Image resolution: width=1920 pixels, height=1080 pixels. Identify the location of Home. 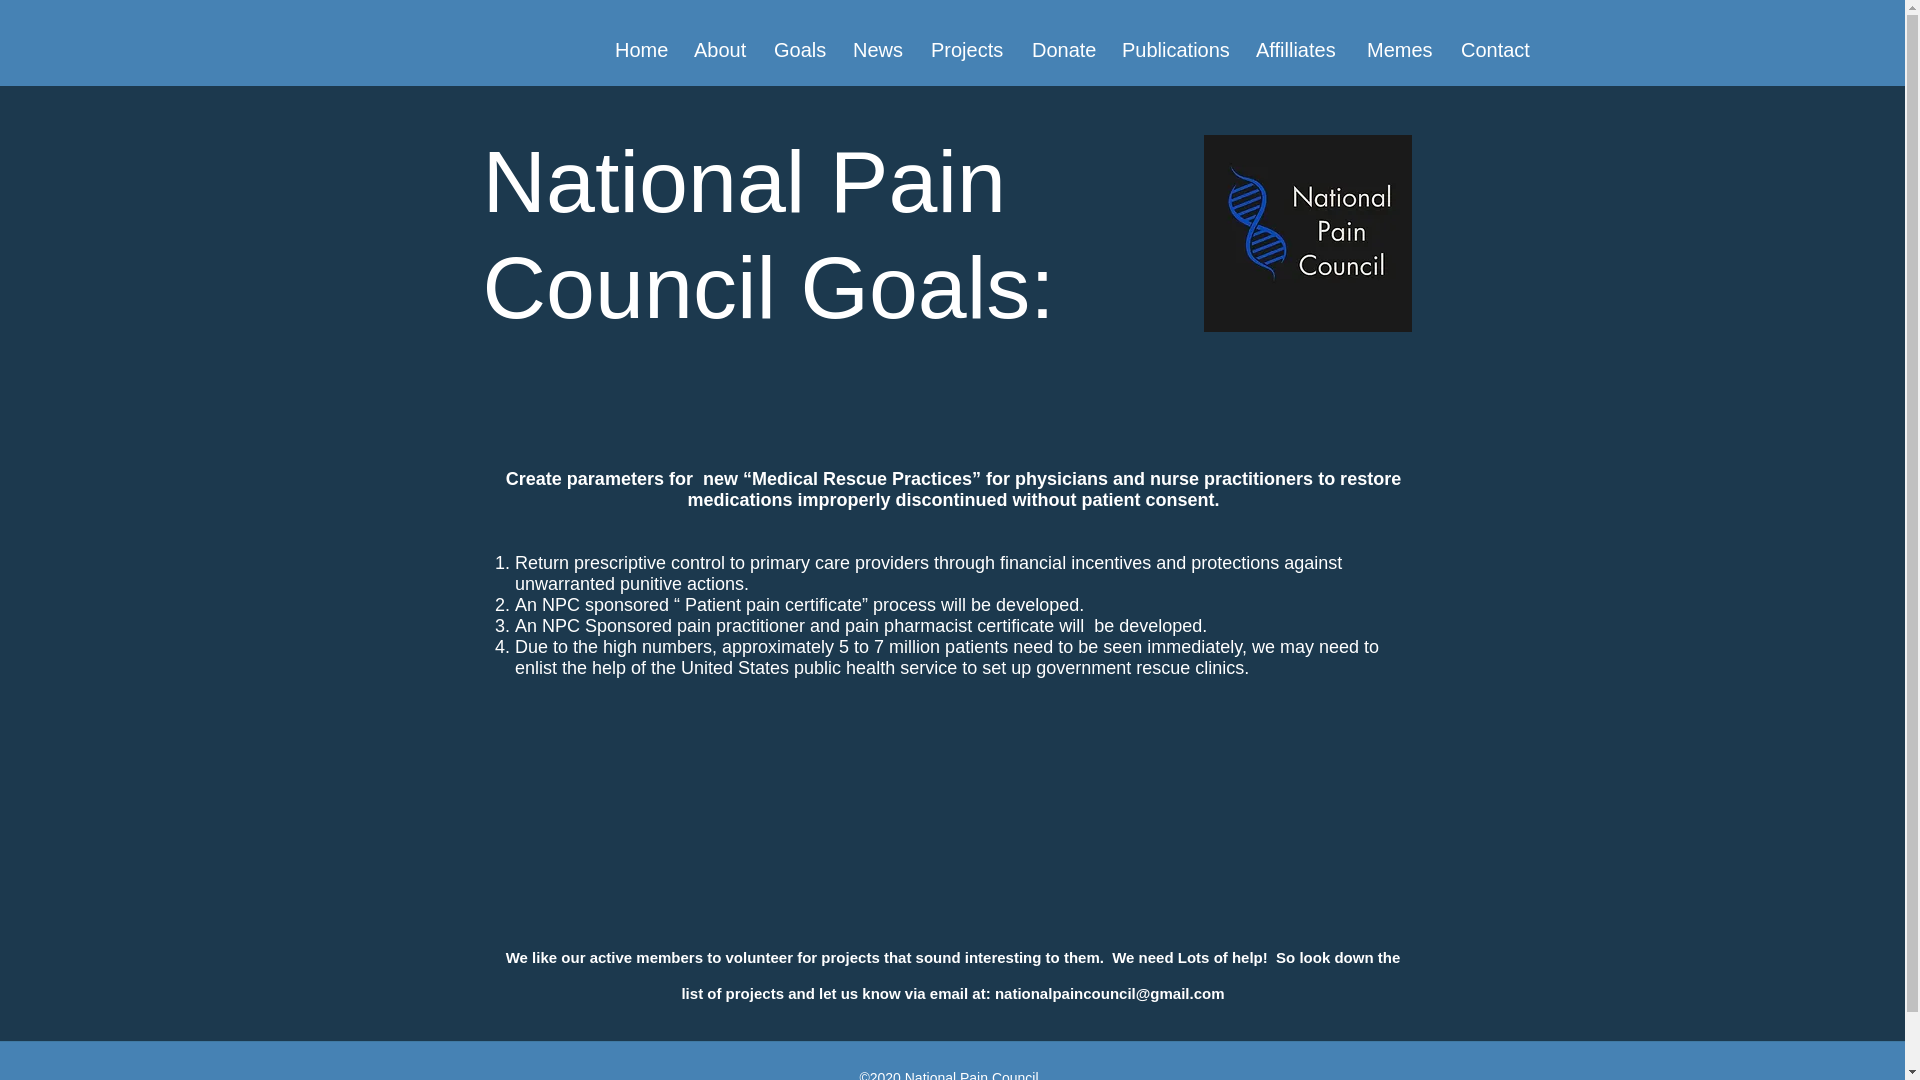
(639, 49).